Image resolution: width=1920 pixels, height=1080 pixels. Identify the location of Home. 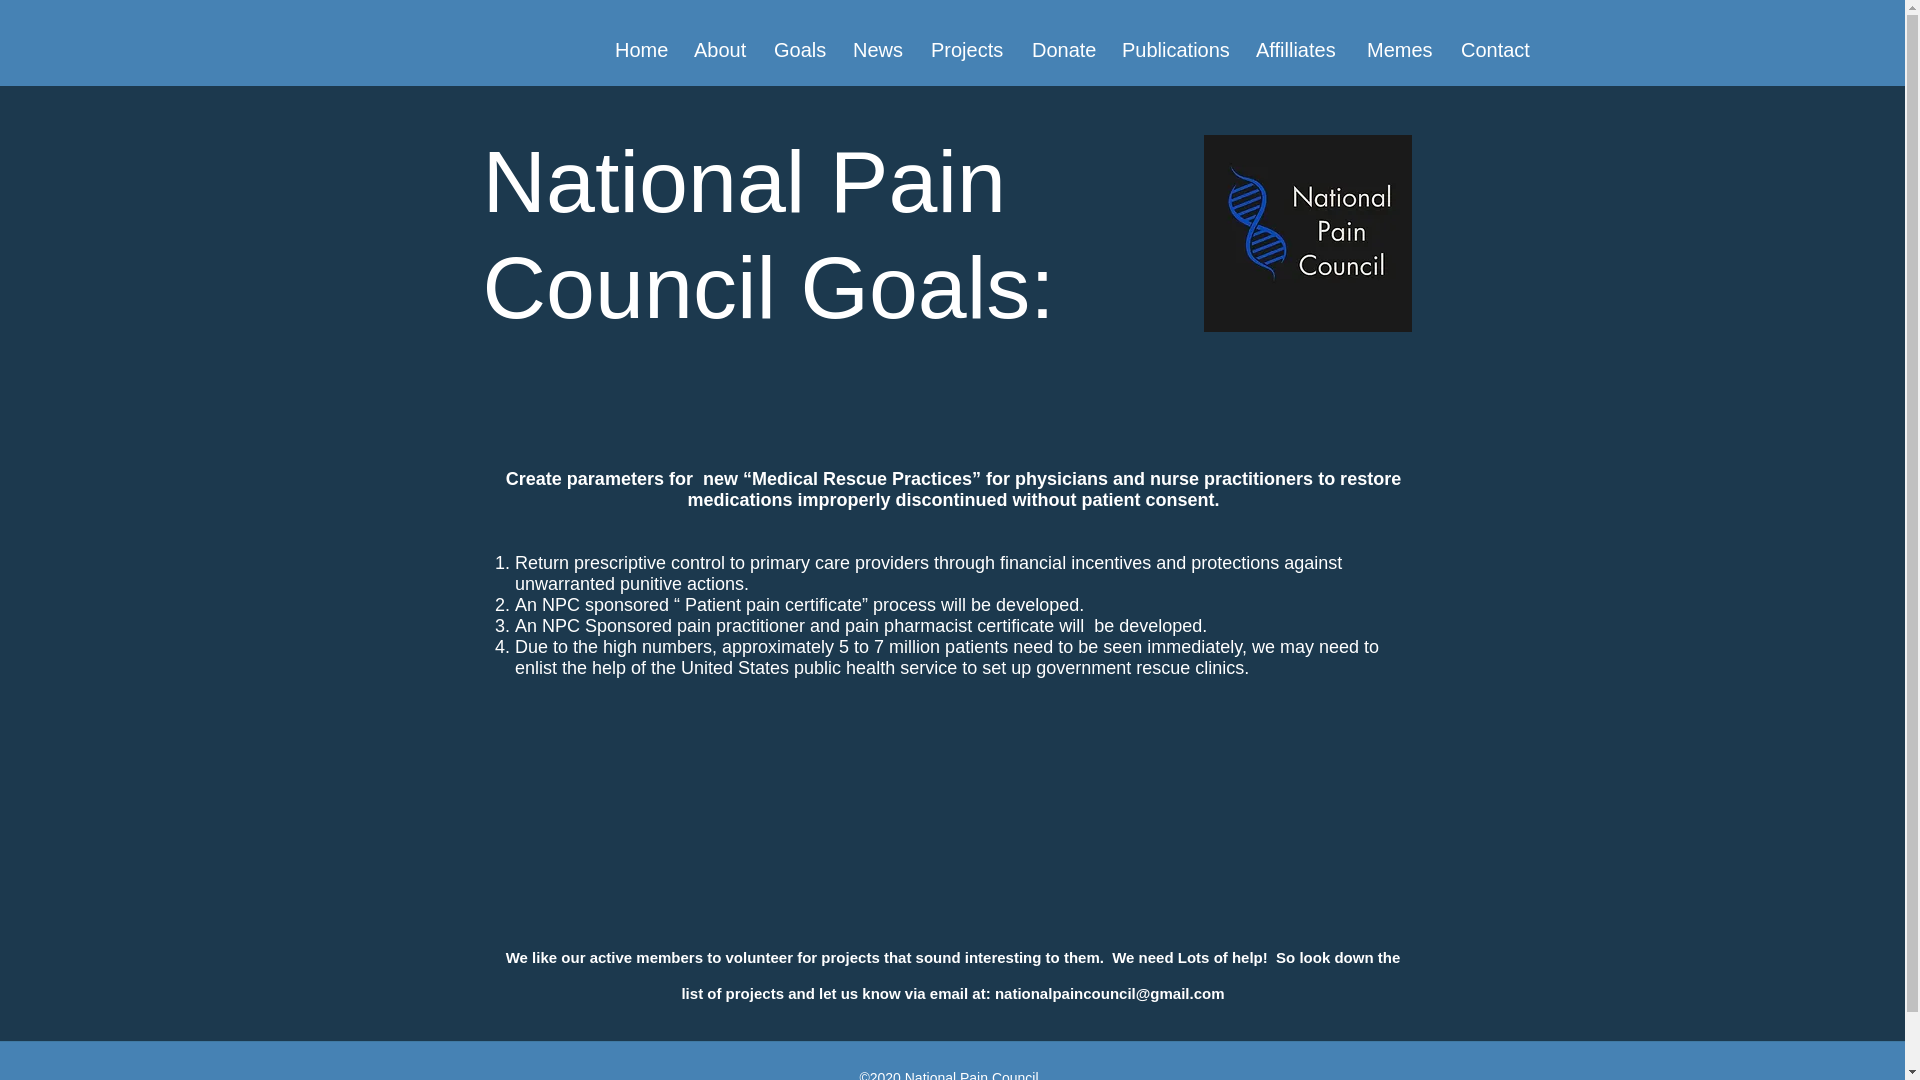
(639, 49).